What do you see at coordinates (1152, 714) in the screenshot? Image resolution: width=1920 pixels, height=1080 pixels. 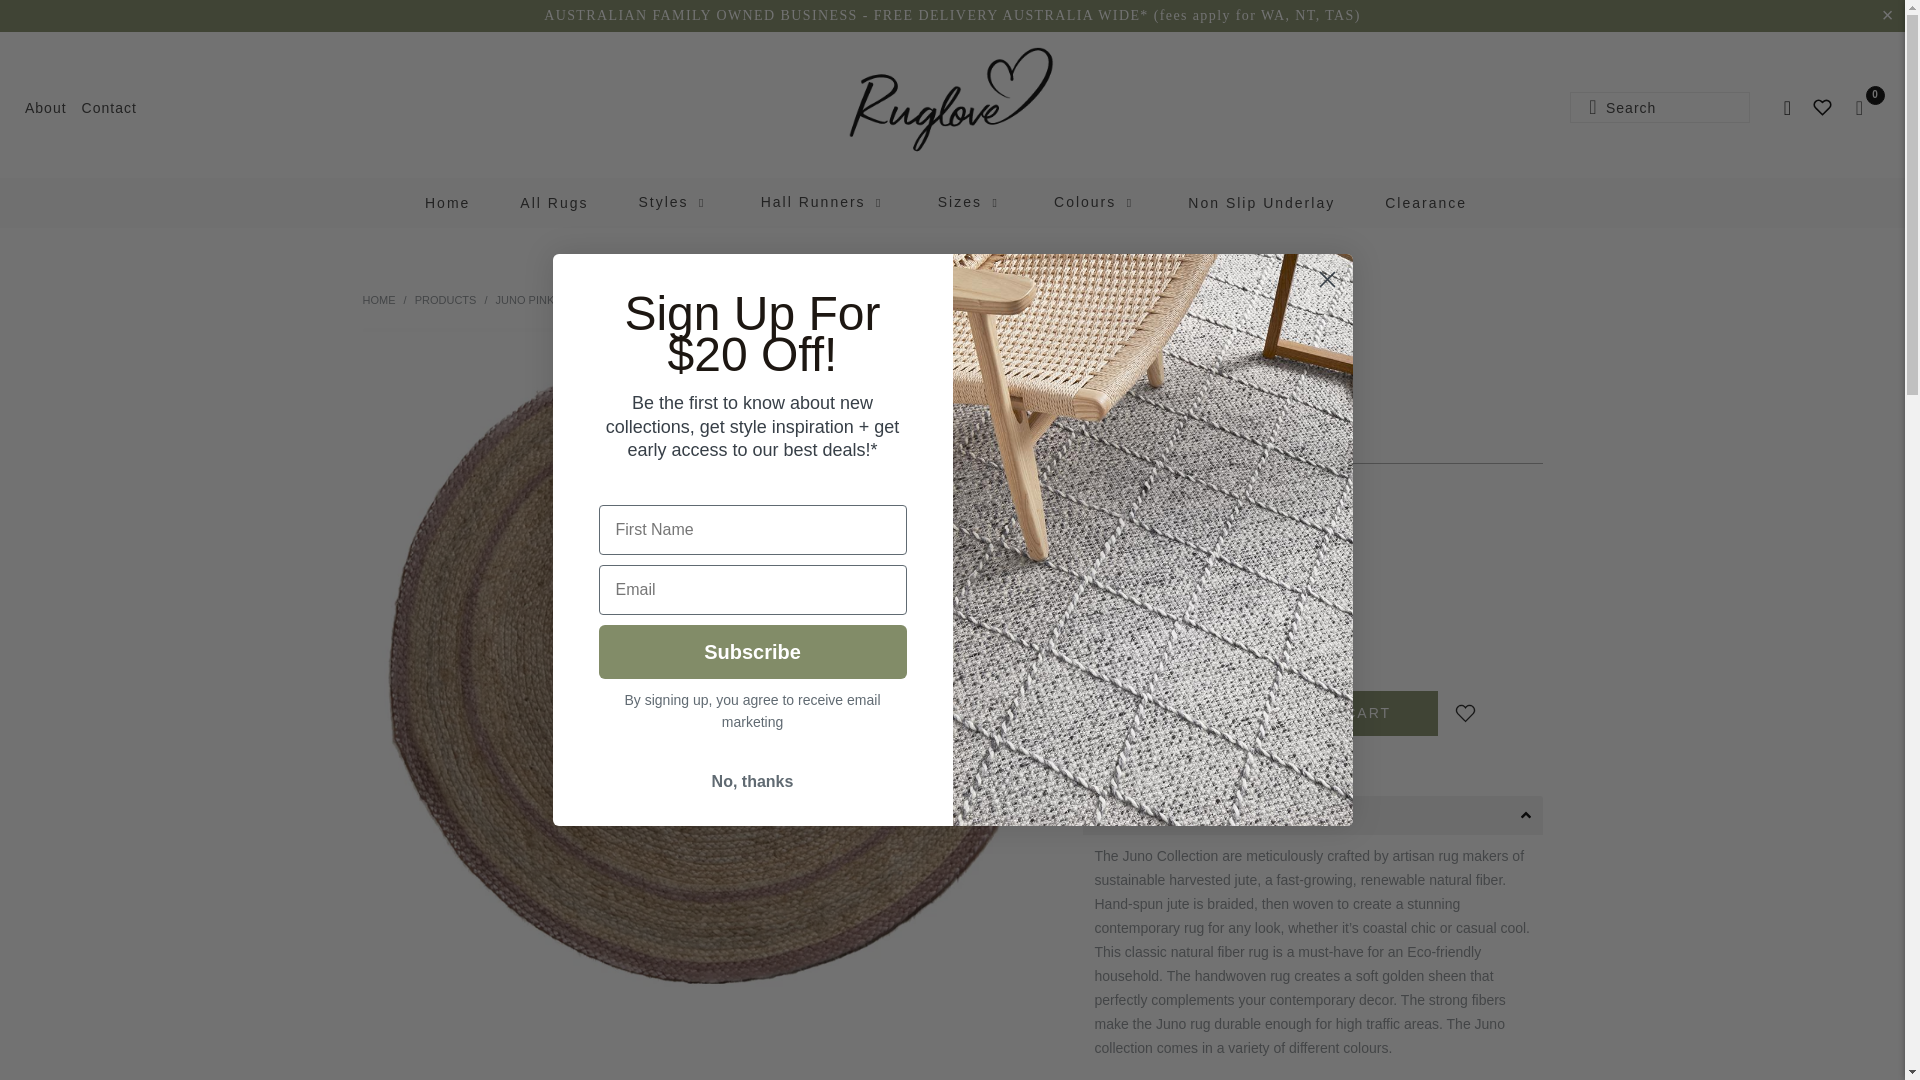 I see `1` at bounding box center [1152, 714].